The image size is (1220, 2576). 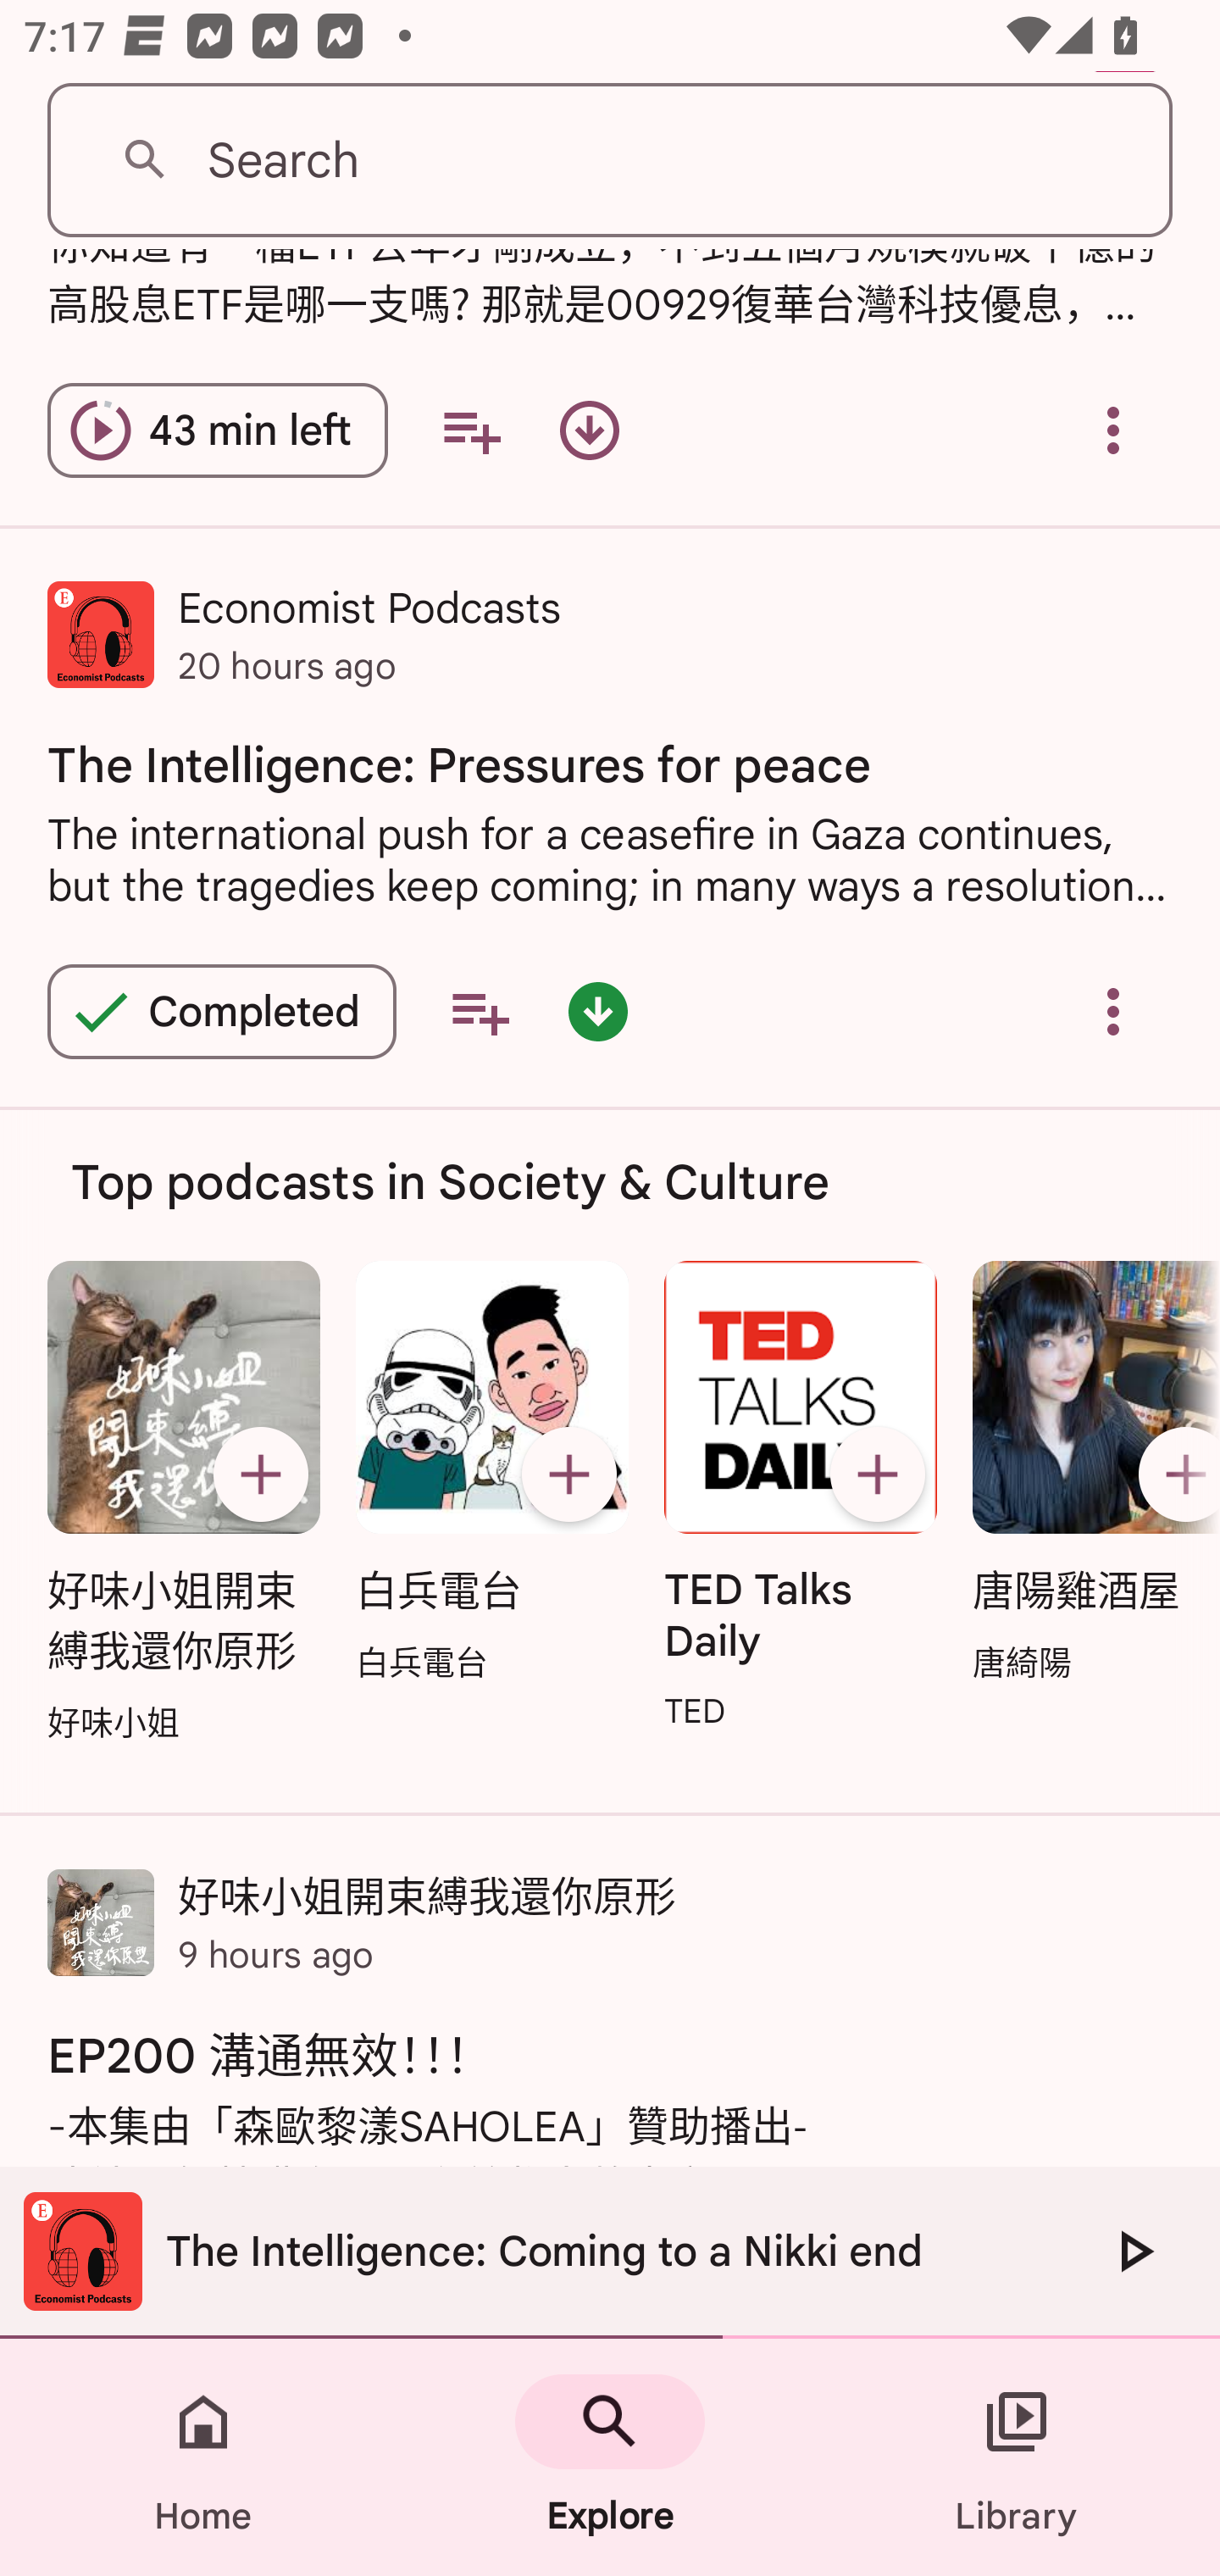 I want to click on Library, so click(x=1017, y=2457).